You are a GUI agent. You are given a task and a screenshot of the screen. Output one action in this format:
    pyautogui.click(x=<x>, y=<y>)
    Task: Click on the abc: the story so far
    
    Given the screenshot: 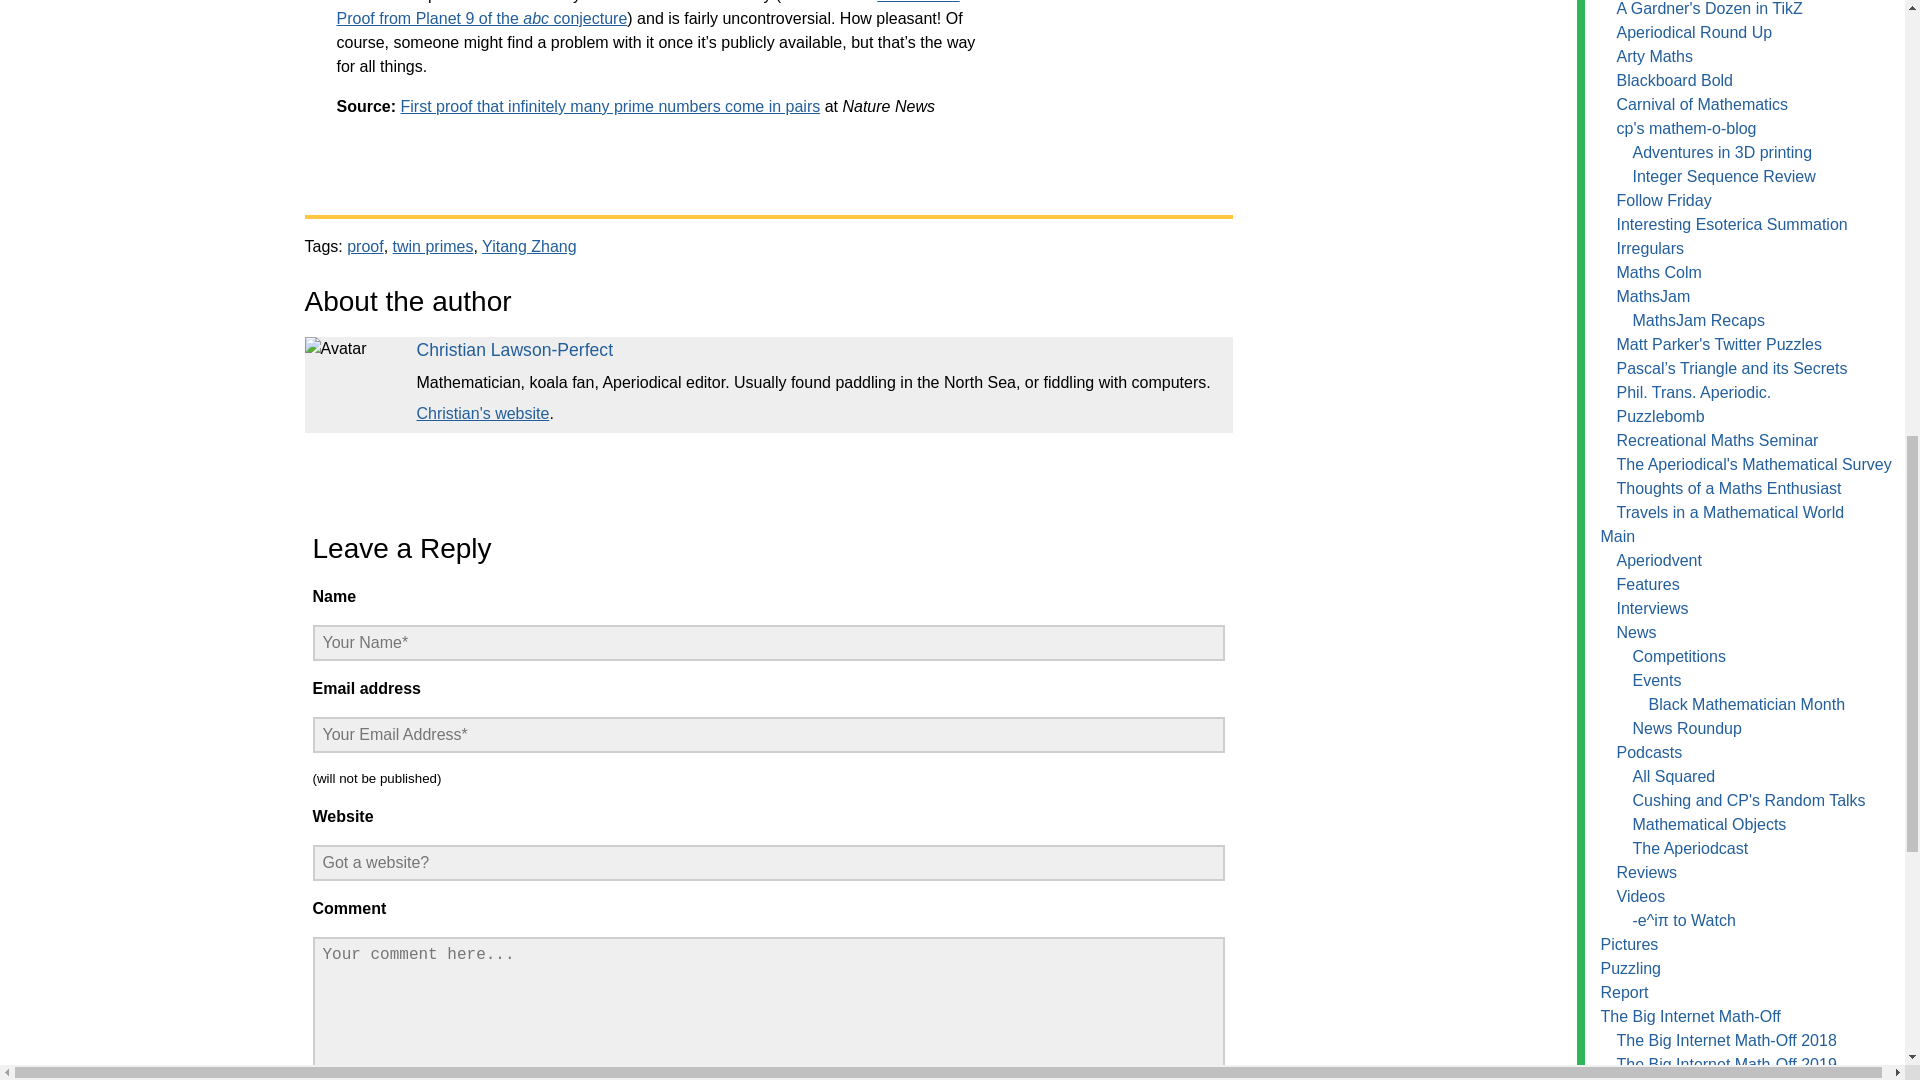 What is the action you would take?
    pyautogui.click(x=647, y=14)
    